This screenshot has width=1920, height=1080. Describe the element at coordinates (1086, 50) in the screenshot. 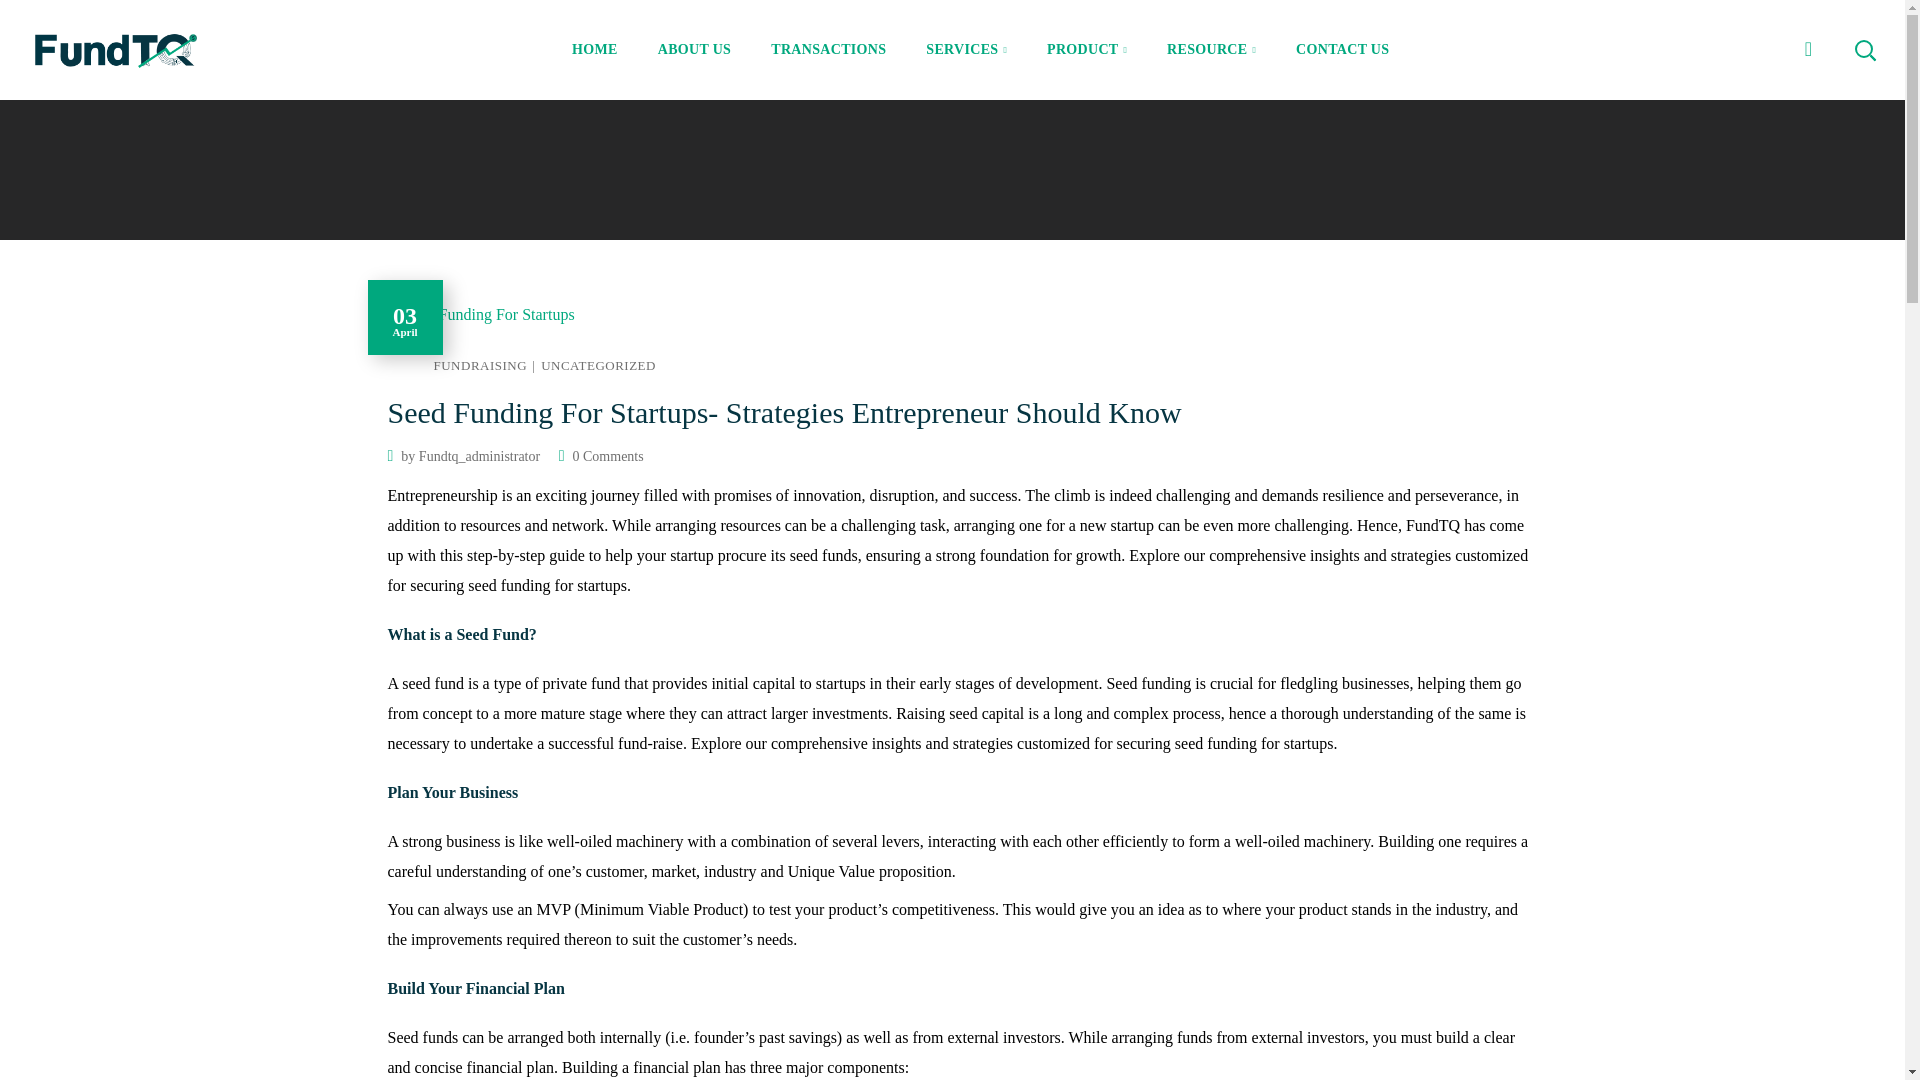

I see `PRODUCT` at that location.